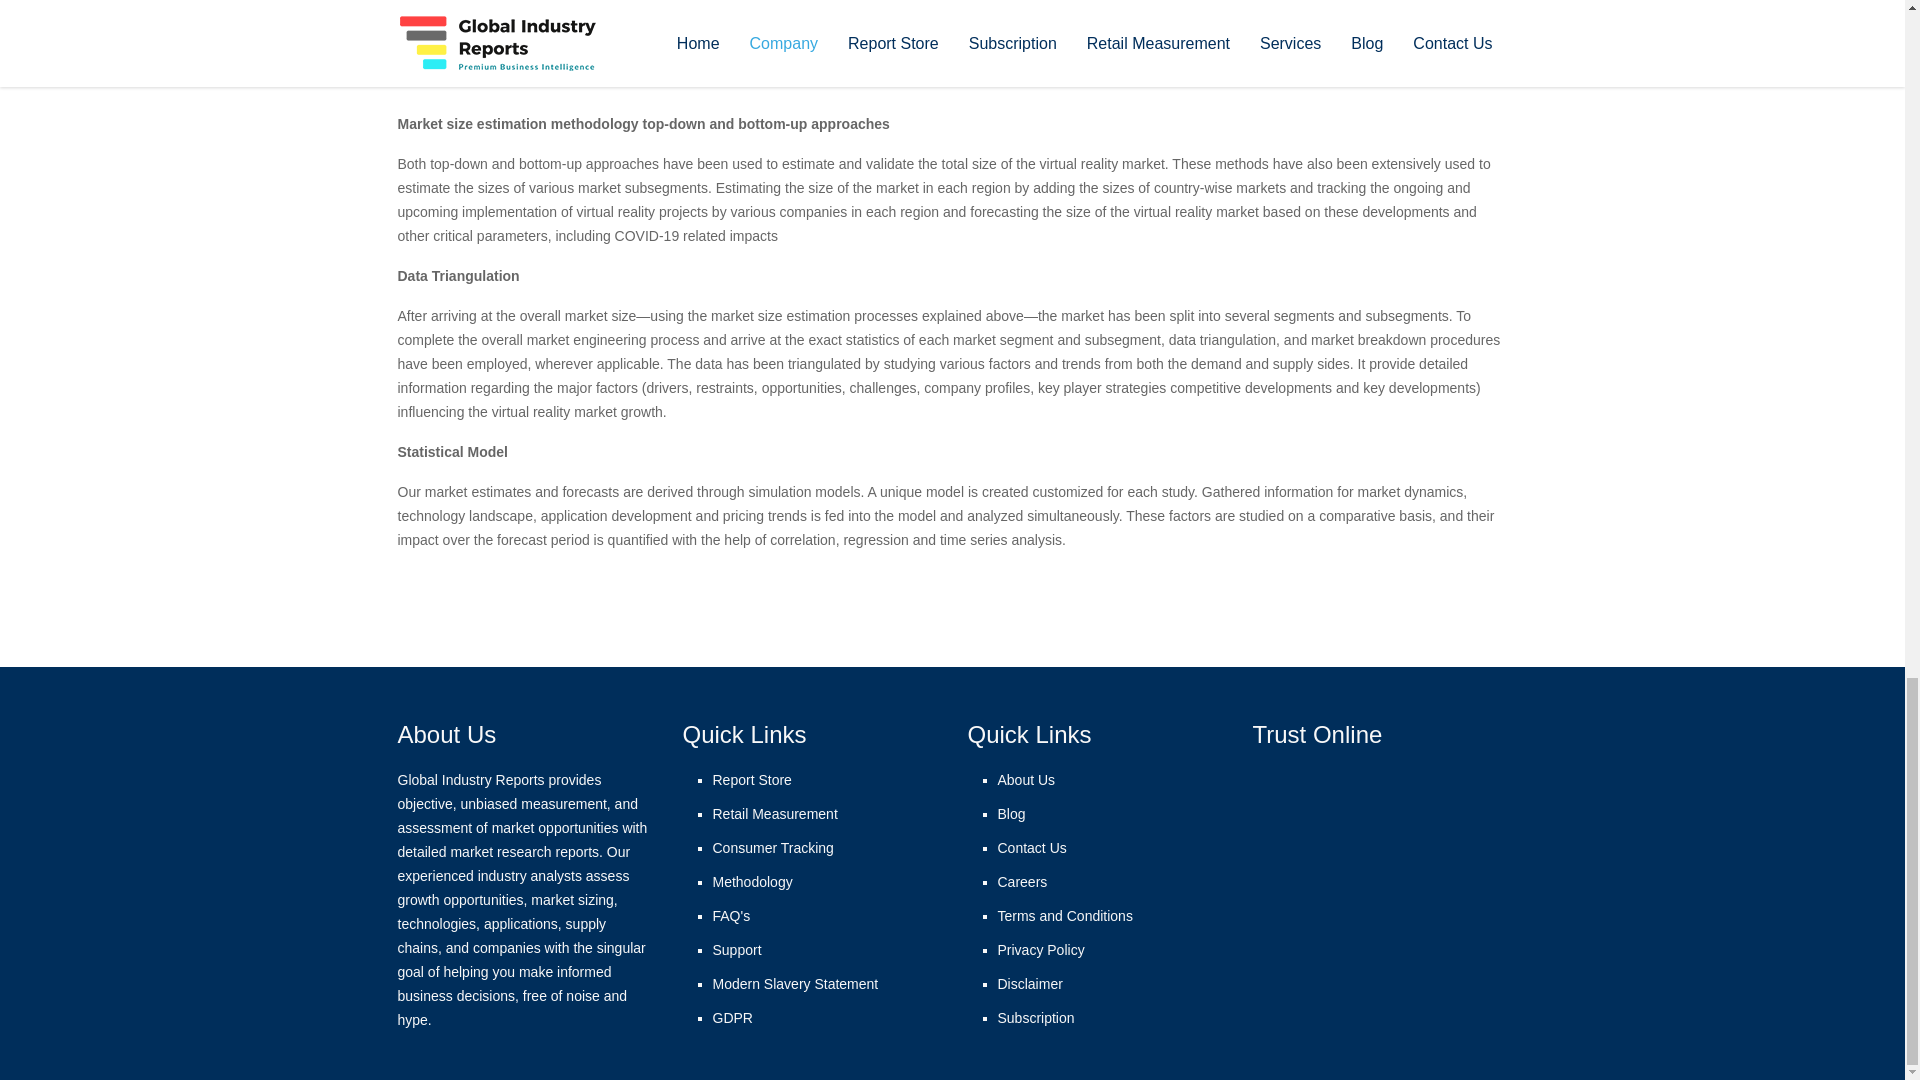  What do you see at coordinates (1065, 916) in the screenshot?
I see `Terms and Conditions` at bounding box center [1065, 916].